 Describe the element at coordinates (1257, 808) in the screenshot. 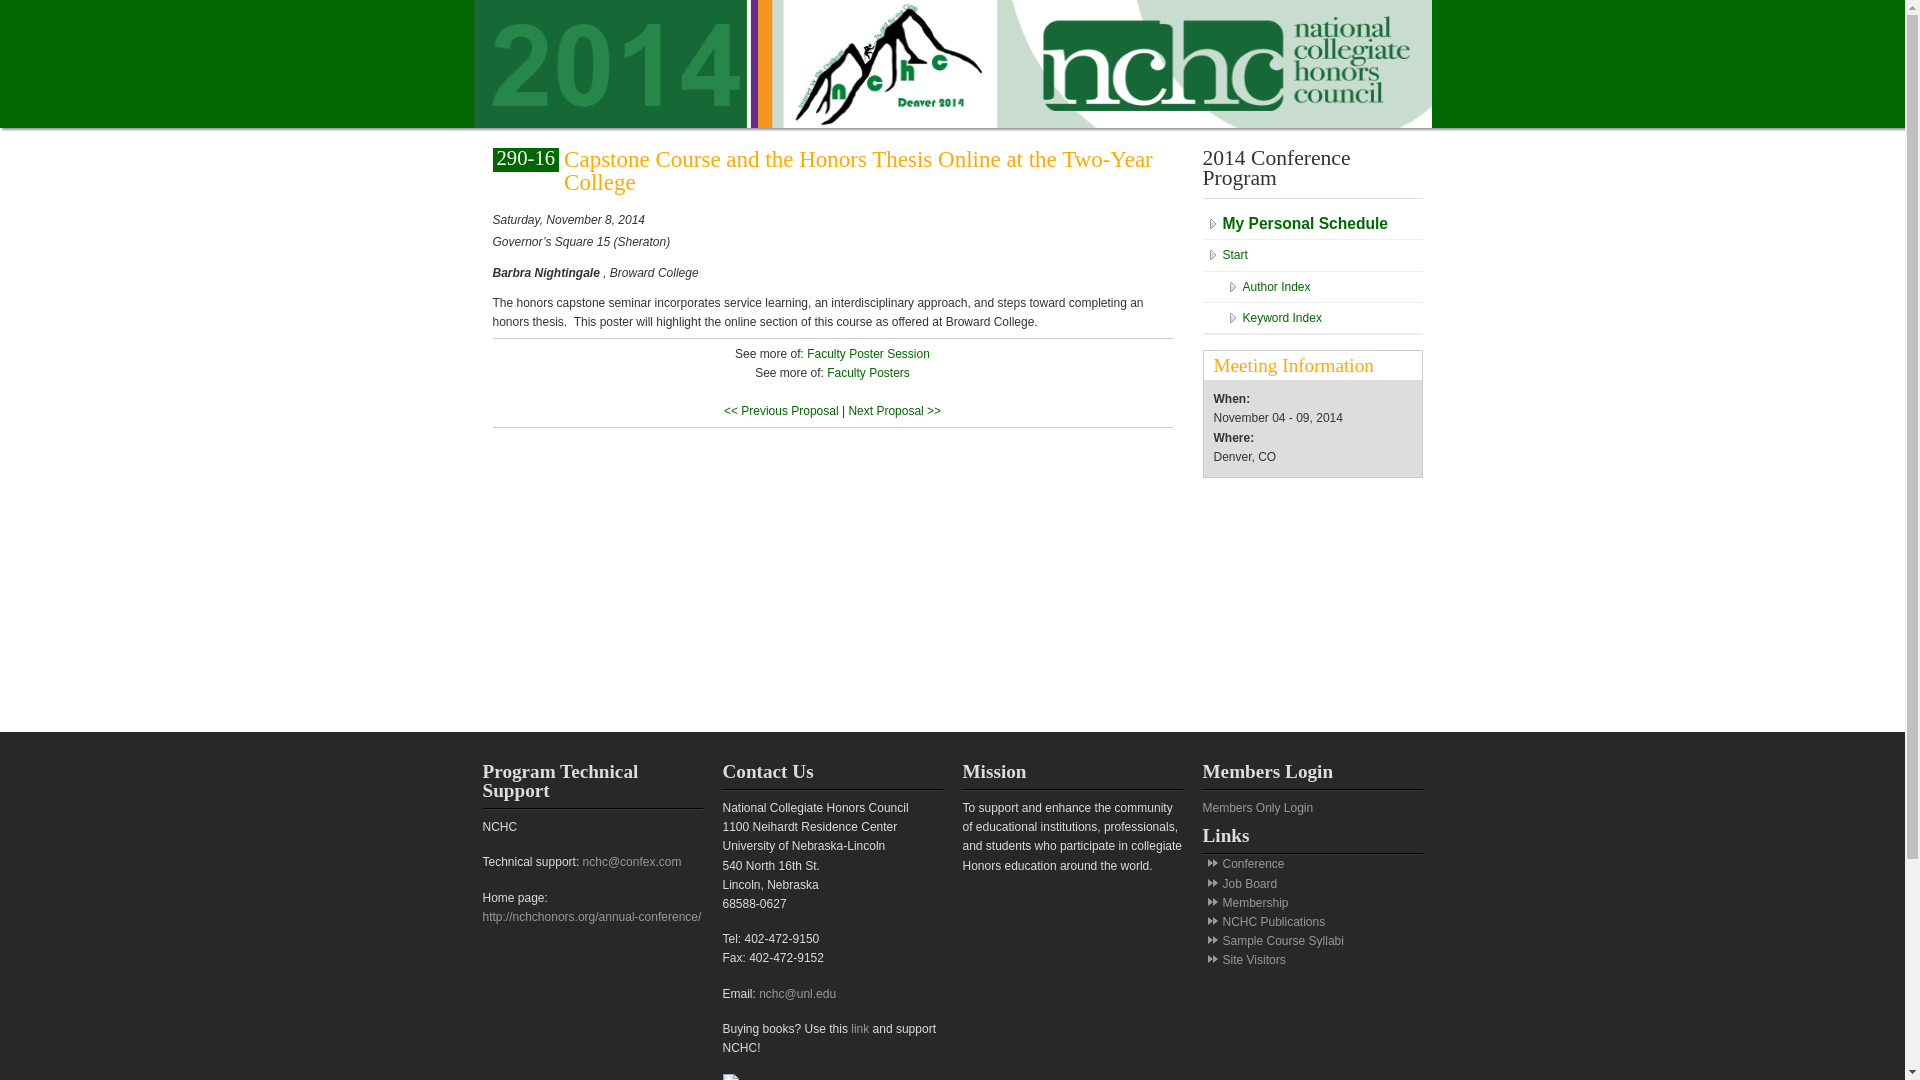

I see `Members Only Login` at that location.